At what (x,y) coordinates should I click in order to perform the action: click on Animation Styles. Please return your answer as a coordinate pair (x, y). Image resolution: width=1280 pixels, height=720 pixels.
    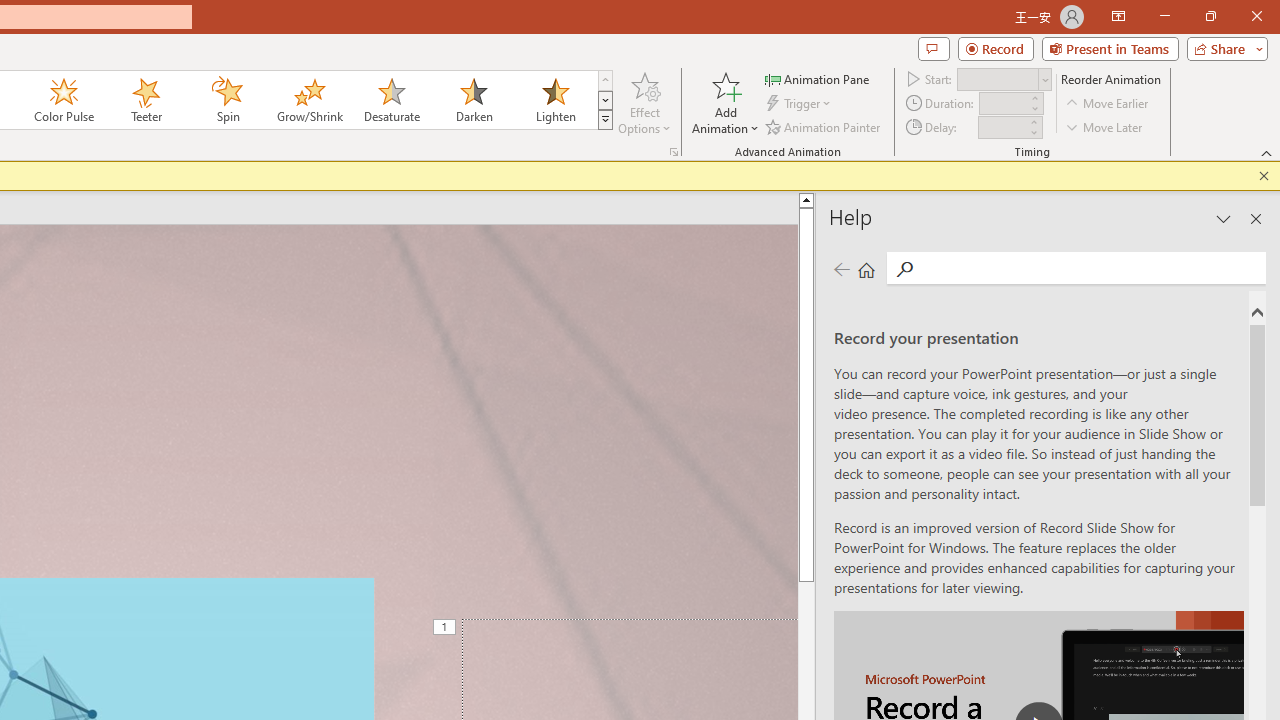
    Looking at the image, I should click on (605, 120).